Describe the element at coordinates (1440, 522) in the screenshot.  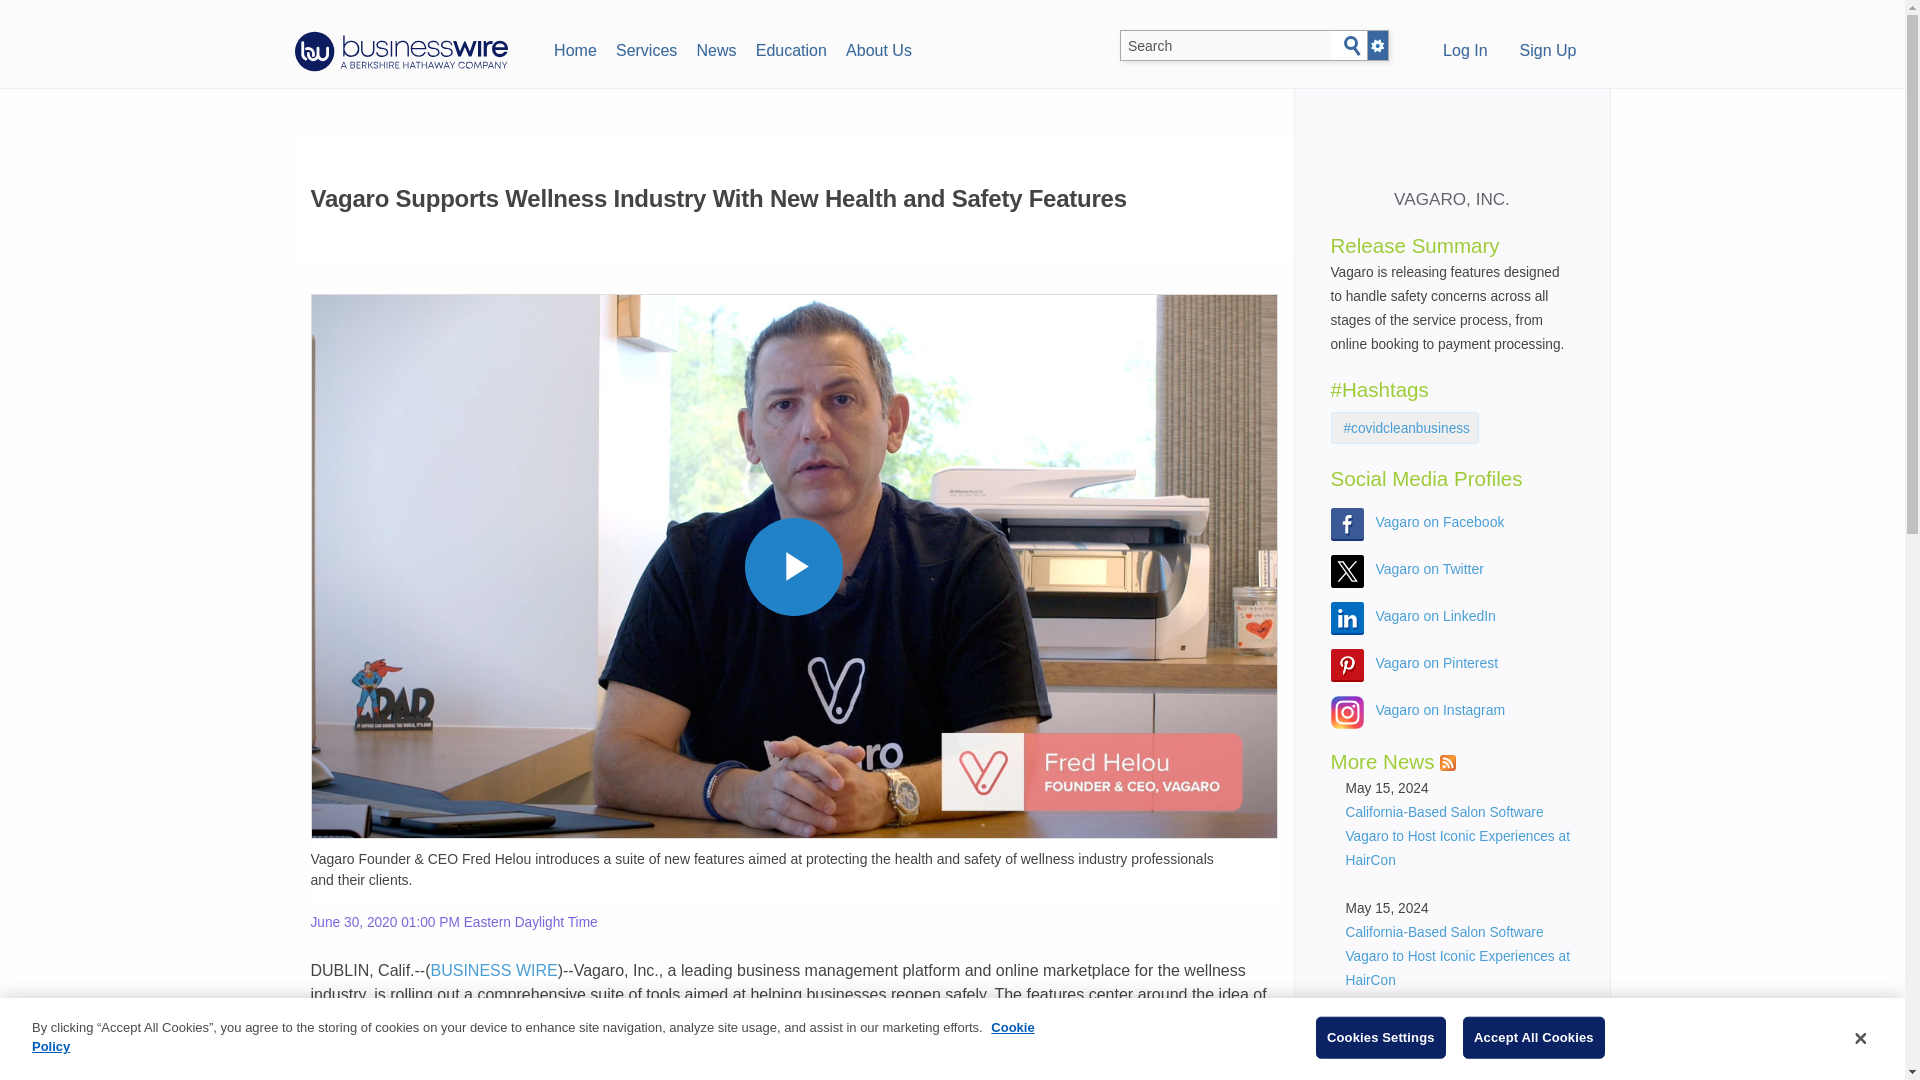
I see `Vagaro on Facebook` at that location.